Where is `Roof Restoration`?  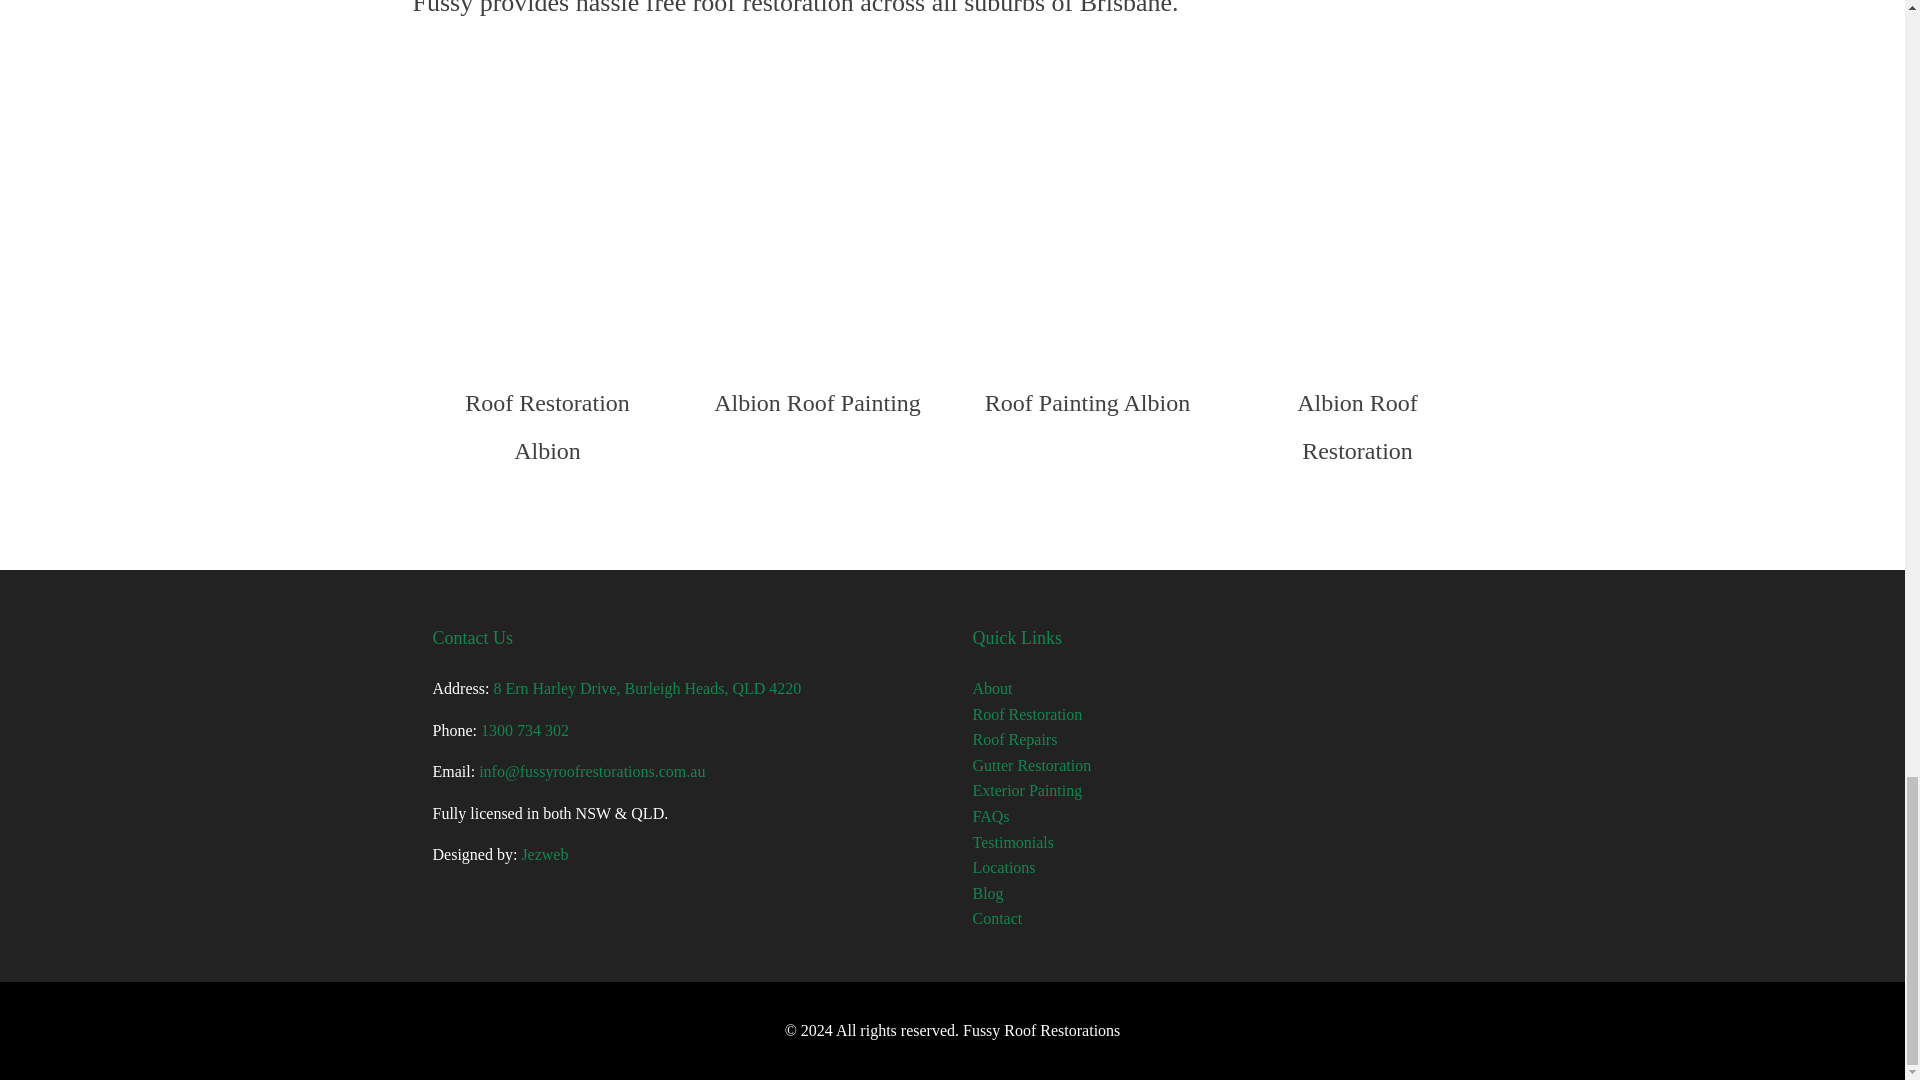 Roof Restoration is located at coordinates (1026, 714).